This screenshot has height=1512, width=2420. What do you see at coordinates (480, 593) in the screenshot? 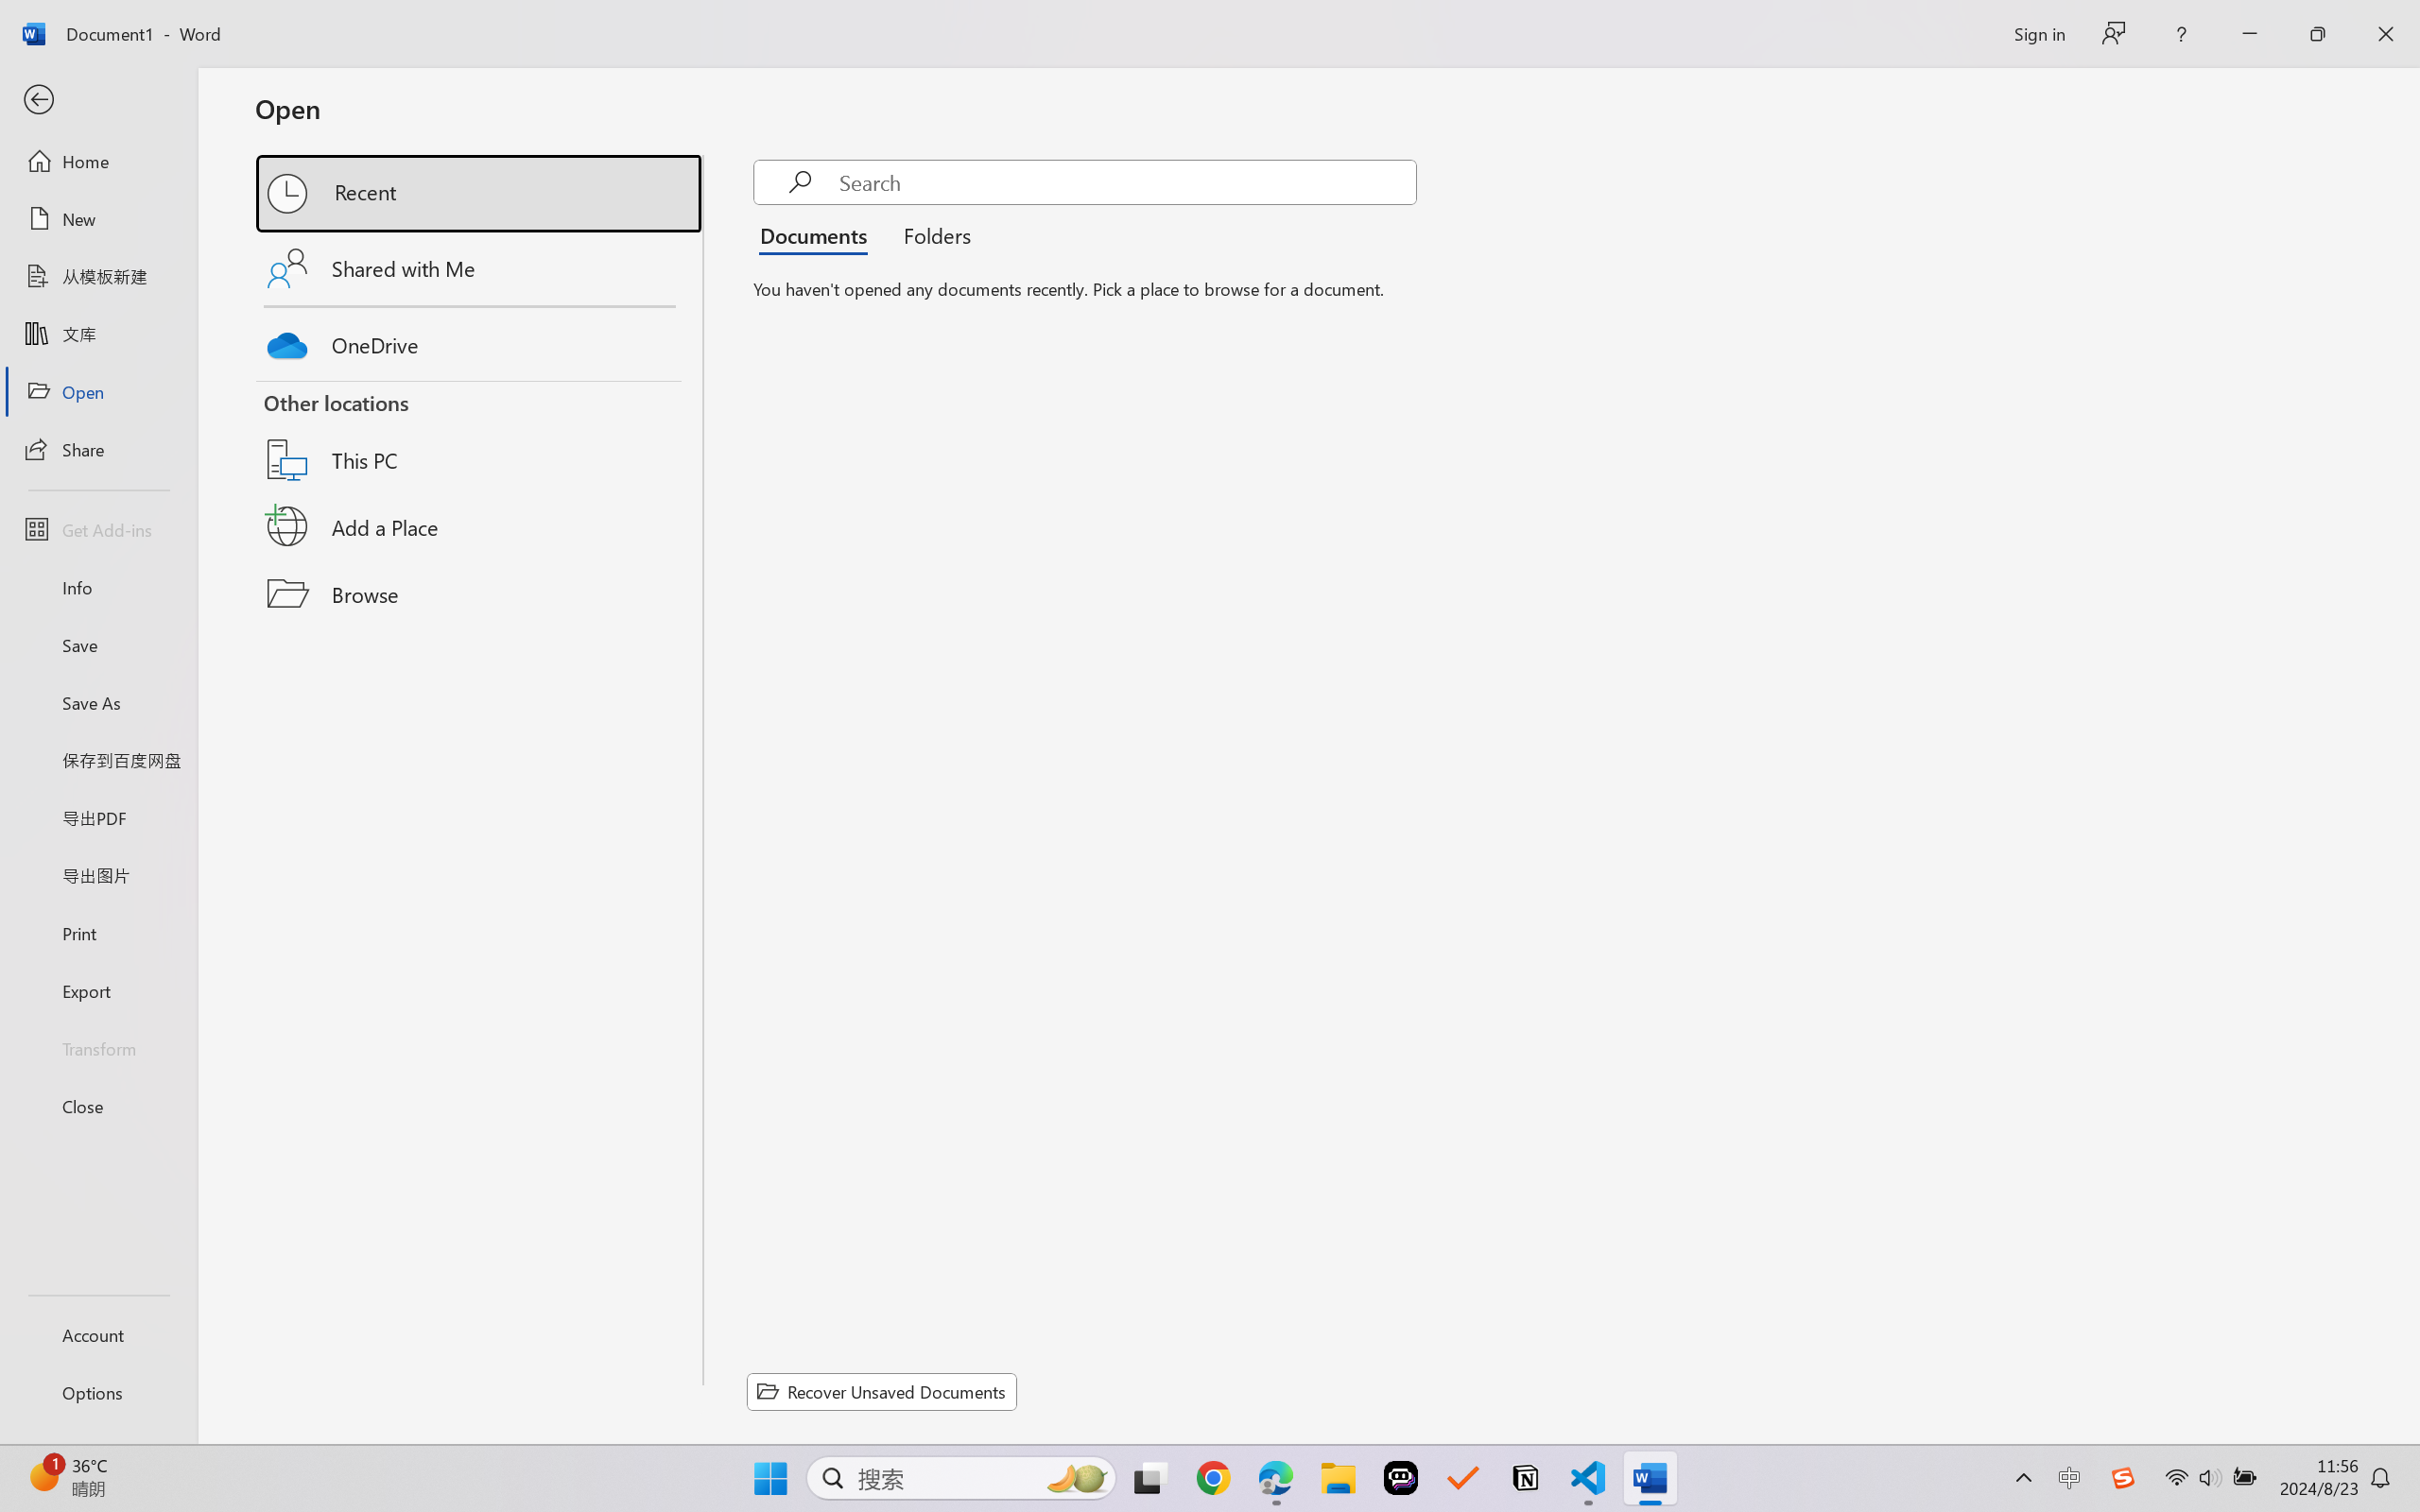
I see `Browse` at bounding box center [480, 593].